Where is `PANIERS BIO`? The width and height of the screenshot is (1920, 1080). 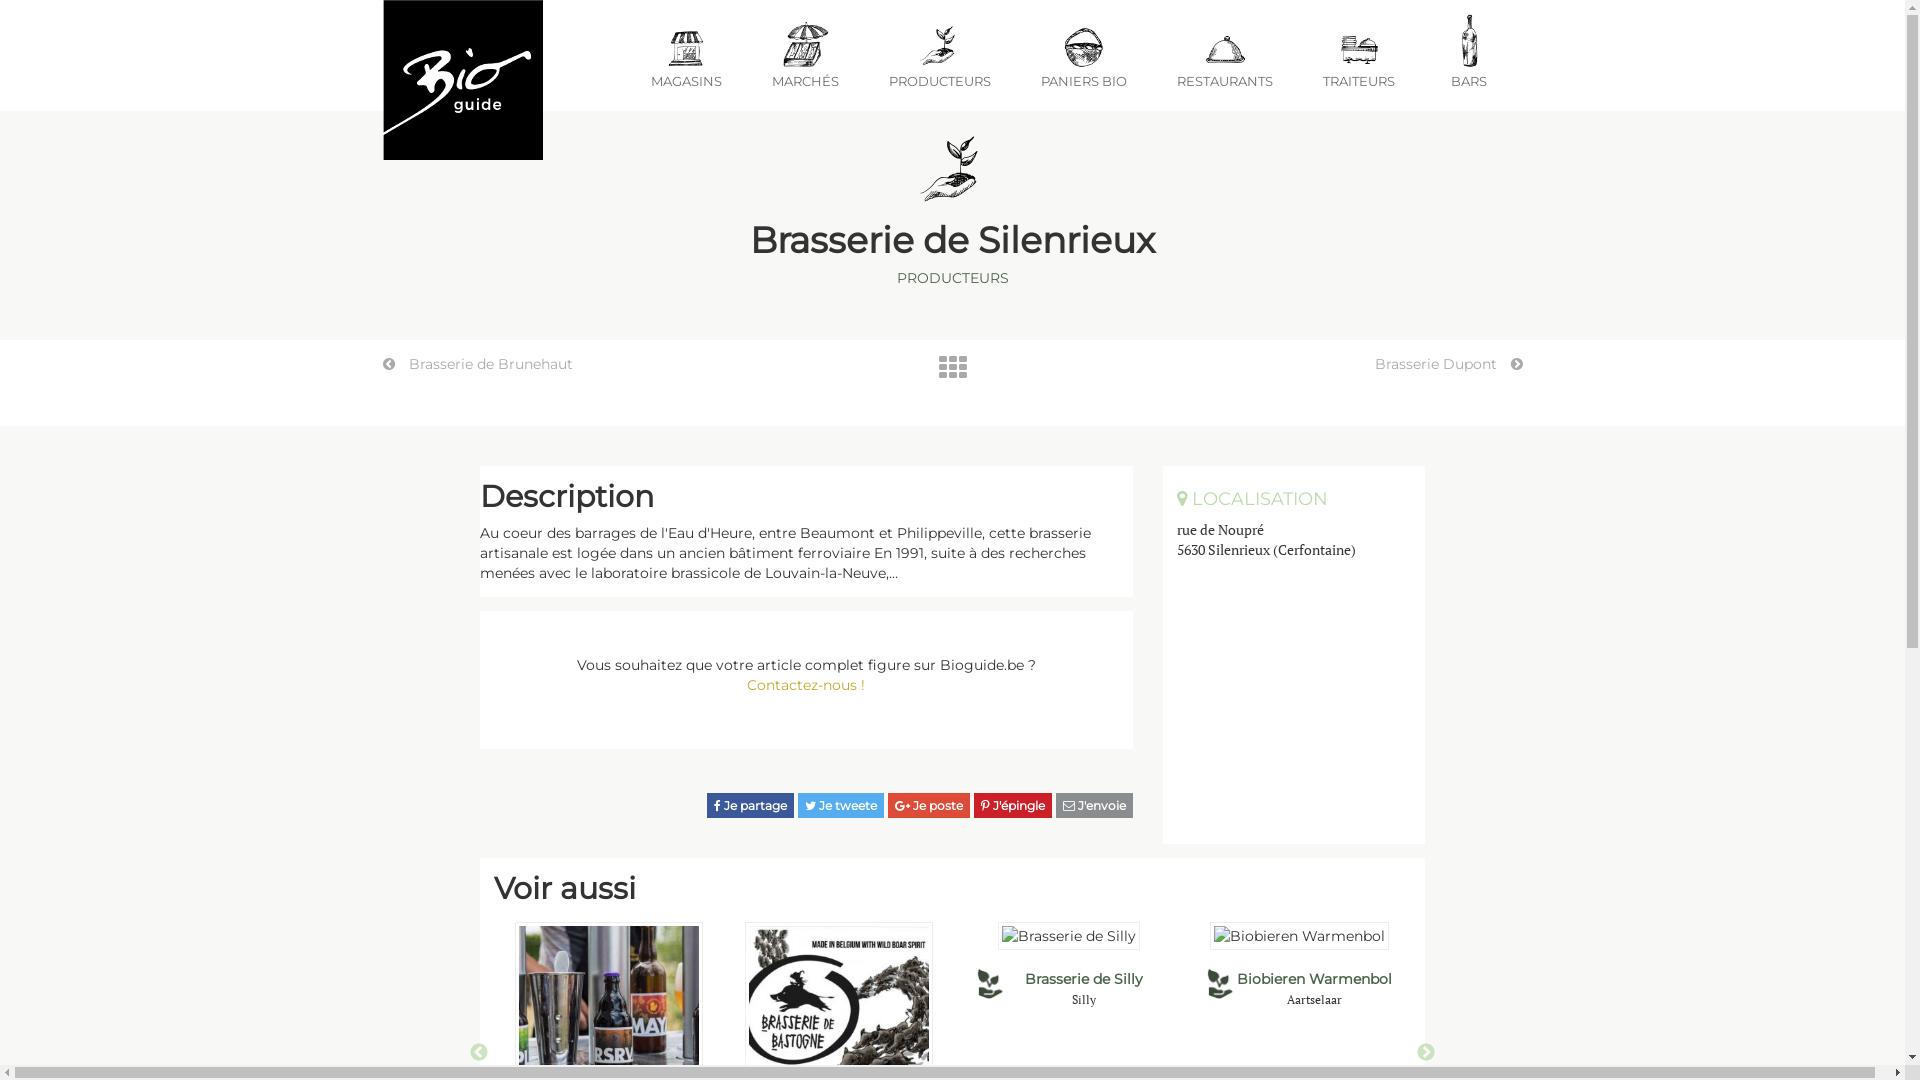 PANIERS BIO is located at coordinates (1088, 57).